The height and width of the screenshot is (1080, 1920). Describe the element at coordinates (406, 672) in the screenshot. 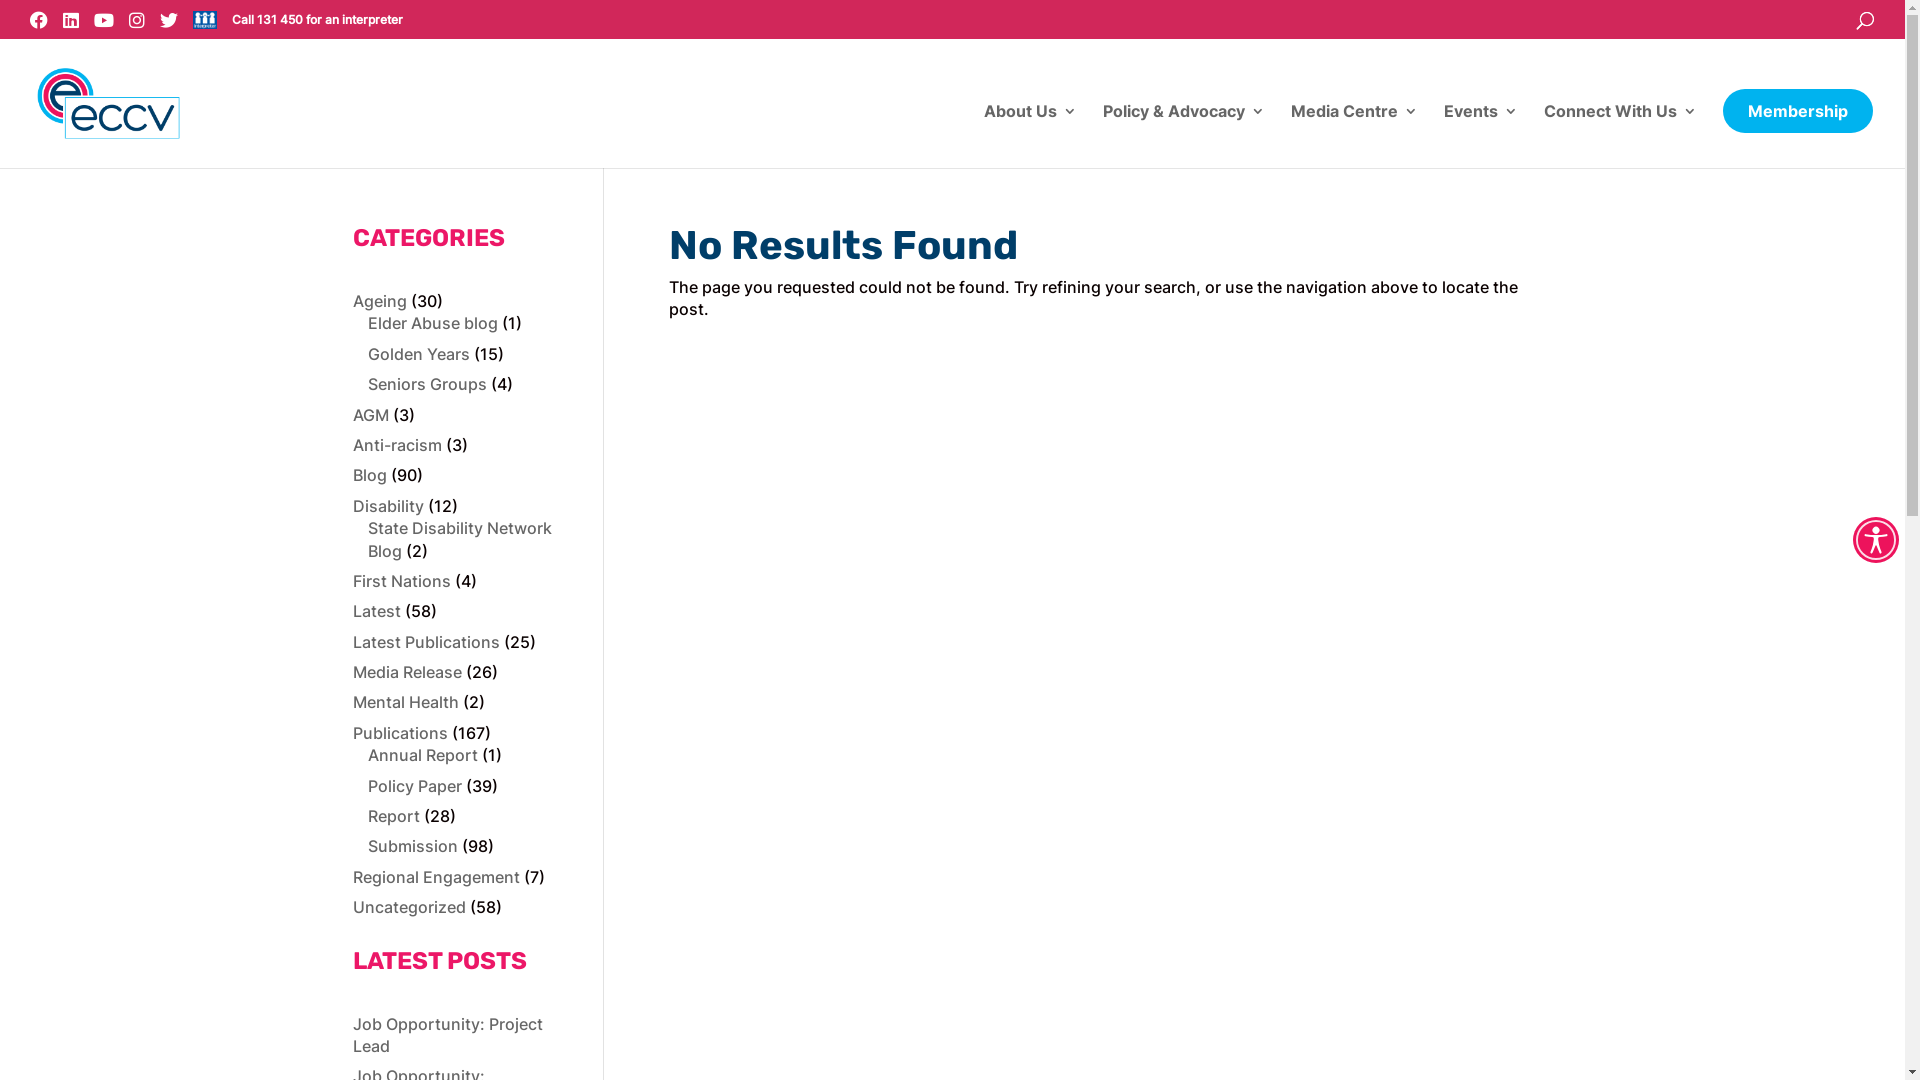

I see `Media Release` at that location.